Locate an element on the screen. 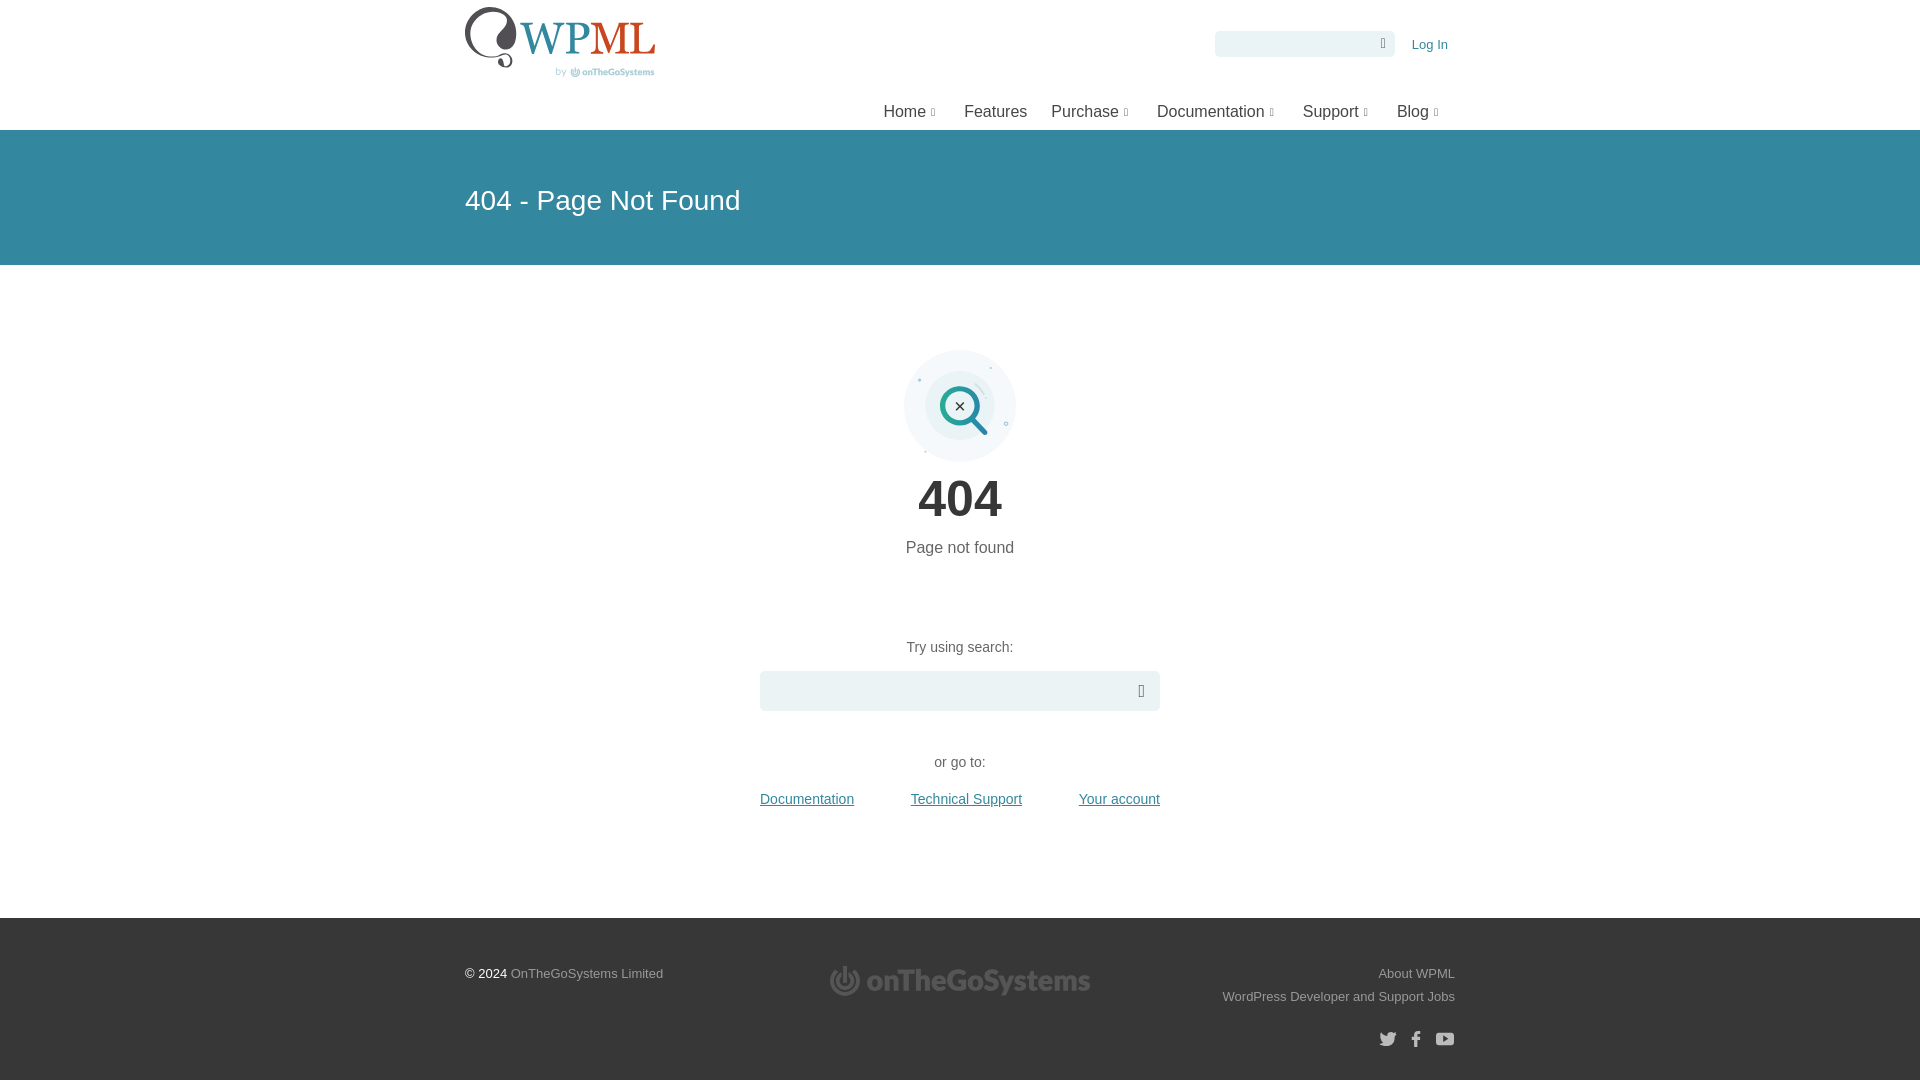  Documentation is located at coordinates (1217, 110).